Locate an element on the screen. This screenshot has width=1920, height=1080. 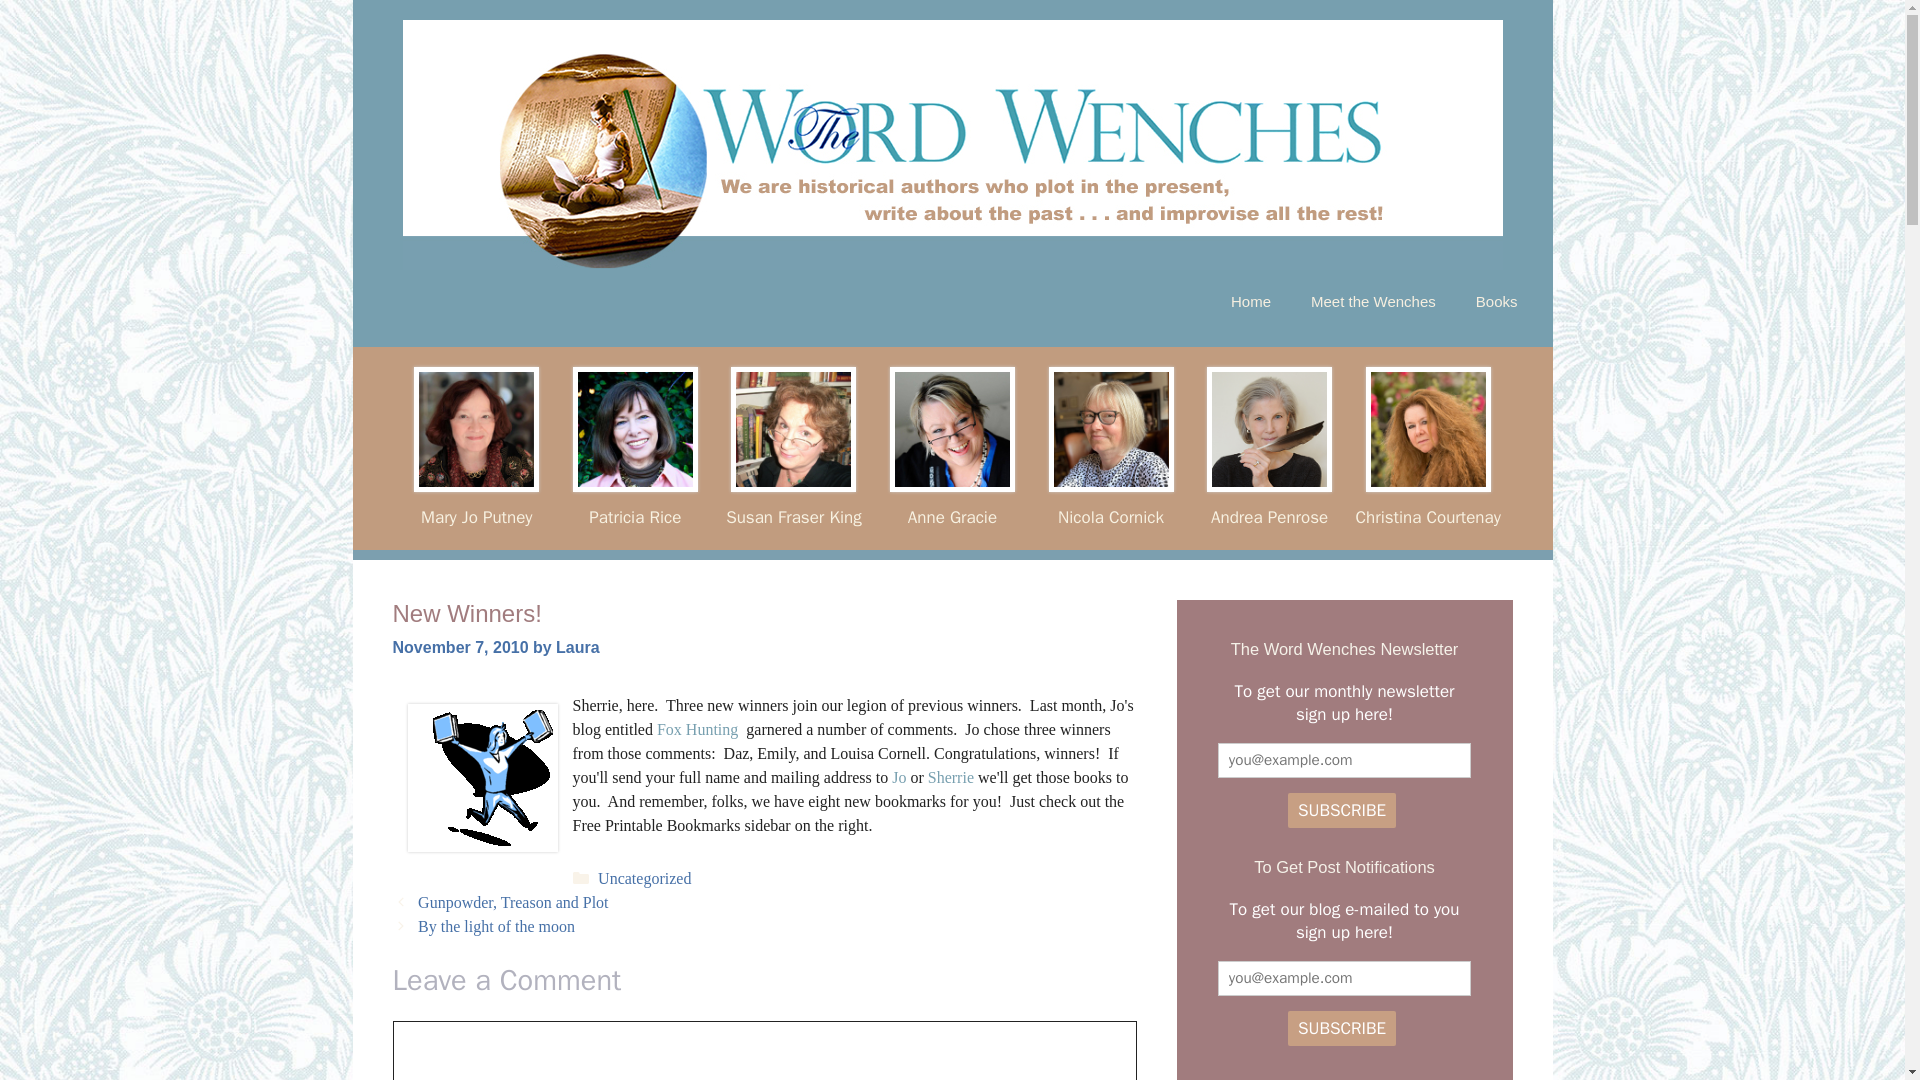
Meet the Wenches is located at coordinates (1372, 302).